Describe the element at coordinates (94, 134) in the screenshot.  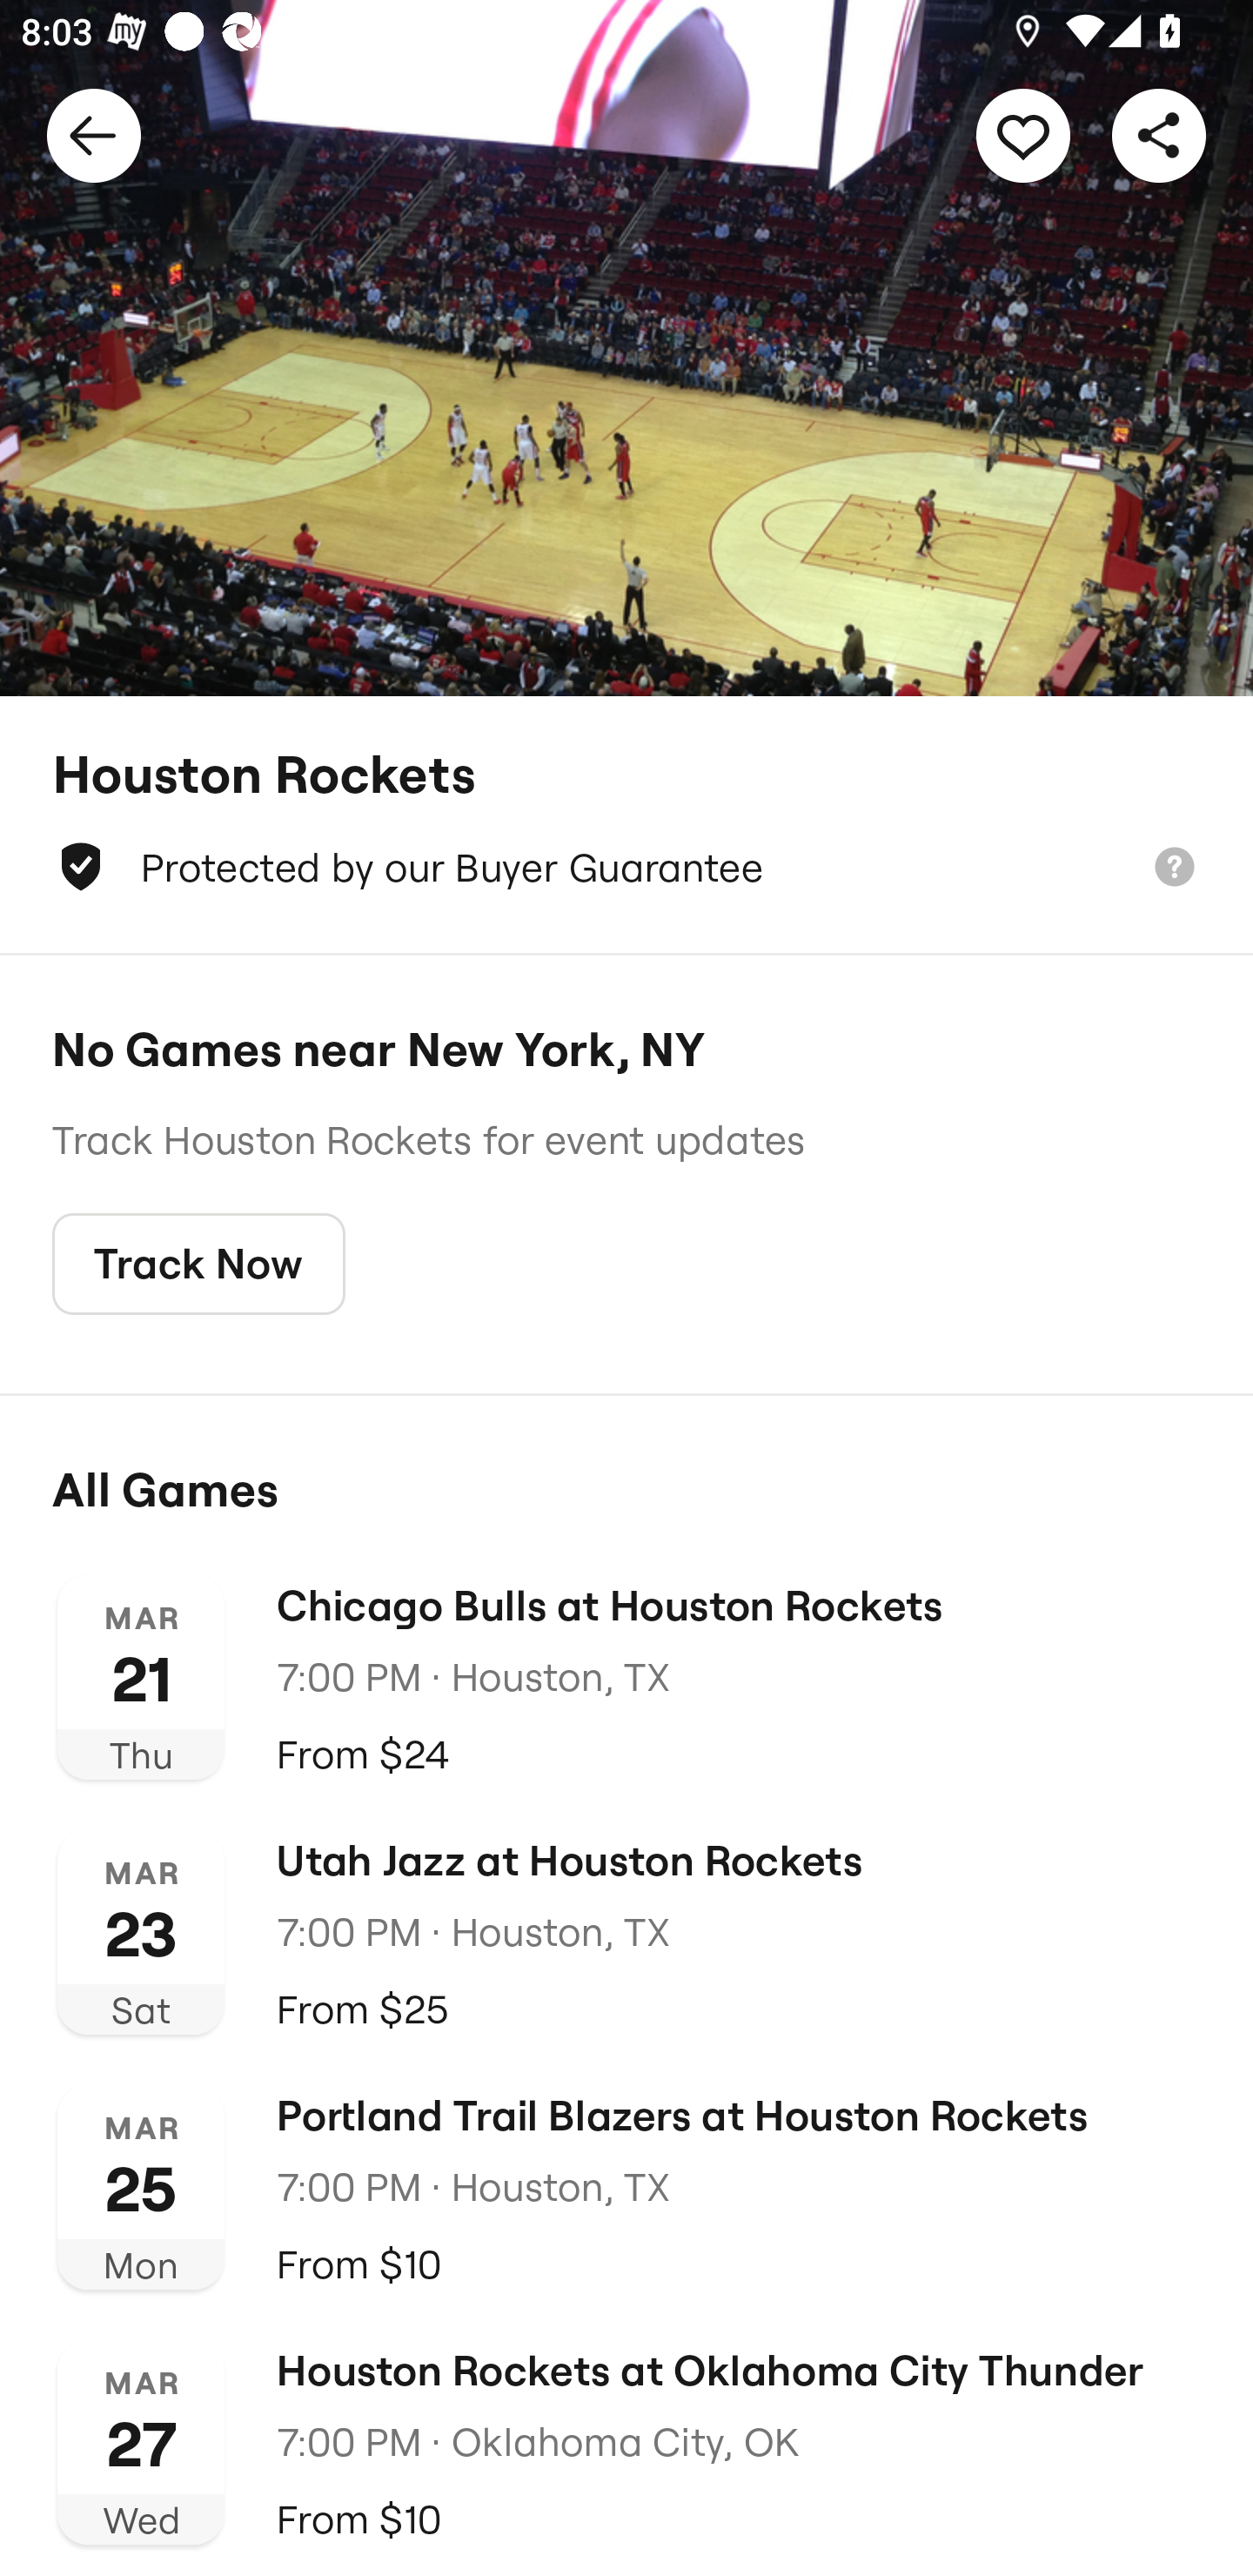
I see `Back` at that location.